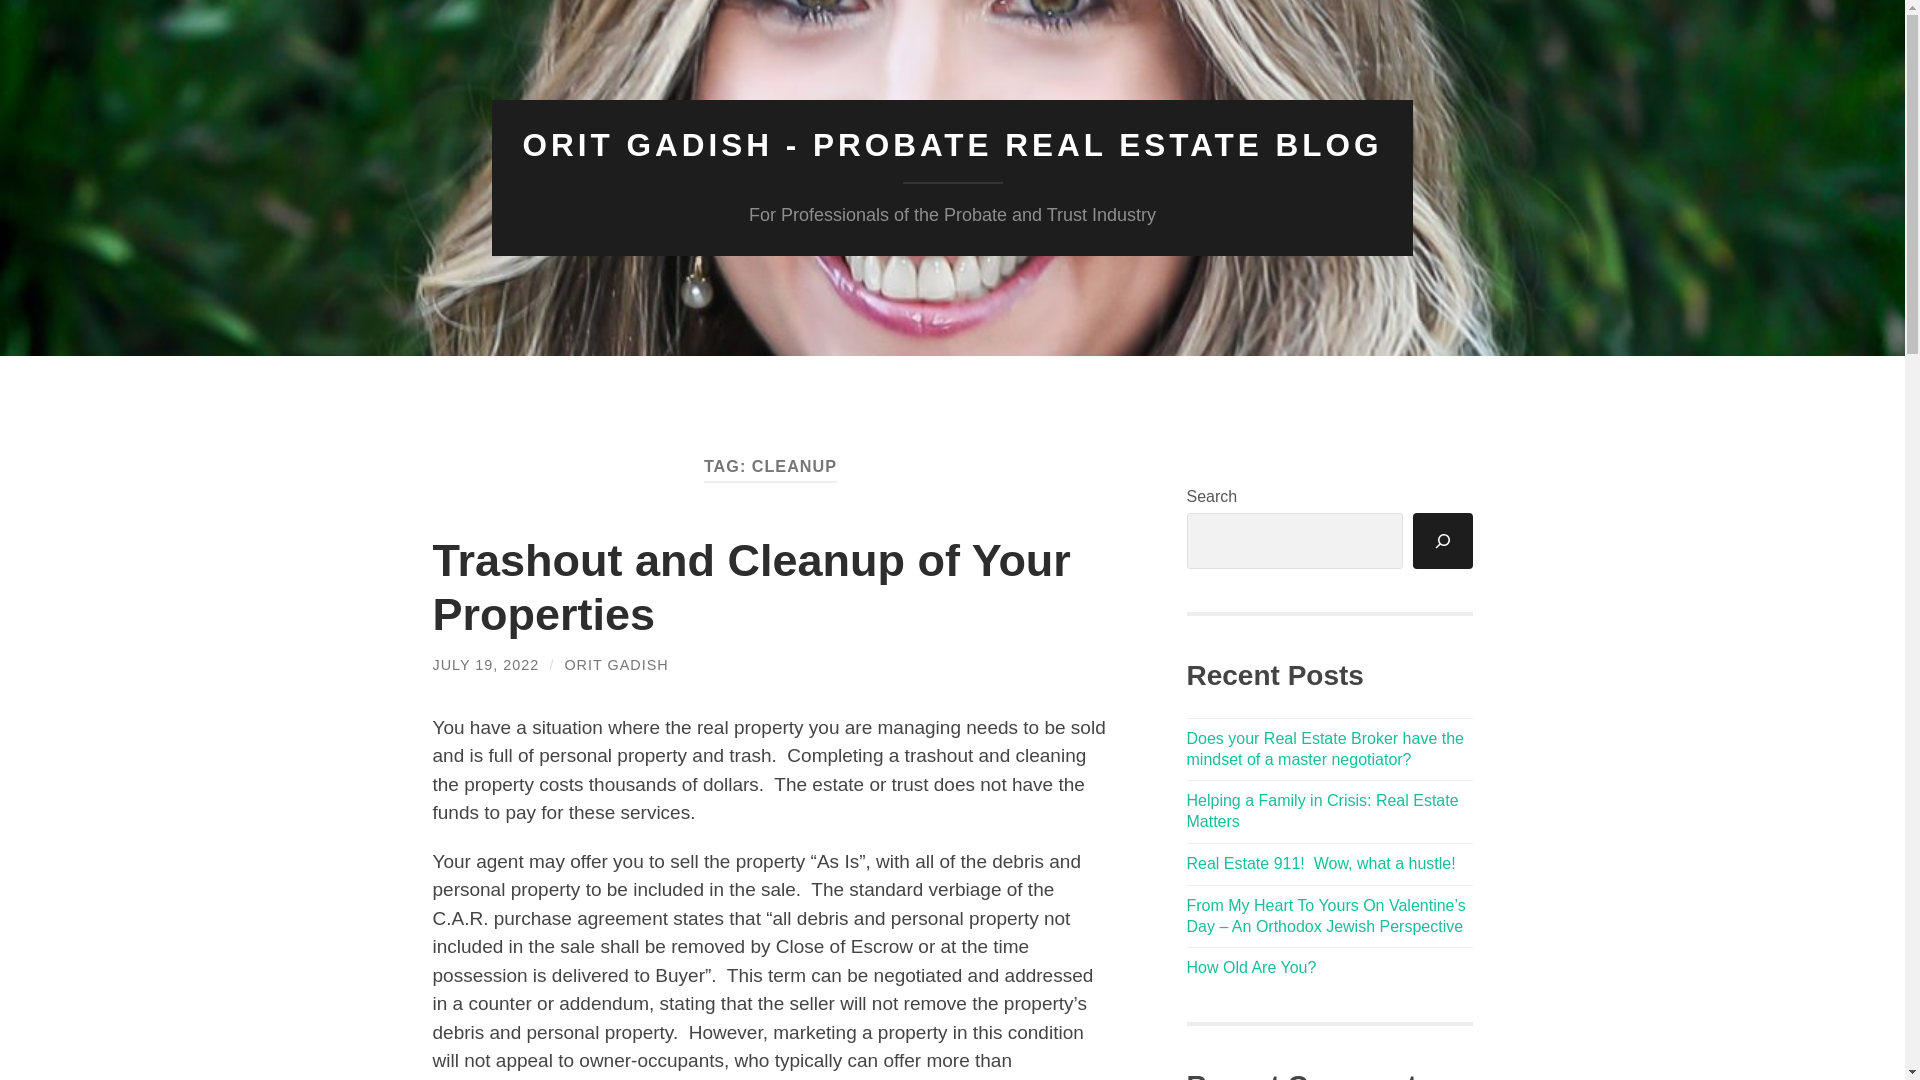 The image size is (1920, 1080). I want to click on ORIT GADISH - PROBATE REAL ESTATE BLOG, so click(952, 145).